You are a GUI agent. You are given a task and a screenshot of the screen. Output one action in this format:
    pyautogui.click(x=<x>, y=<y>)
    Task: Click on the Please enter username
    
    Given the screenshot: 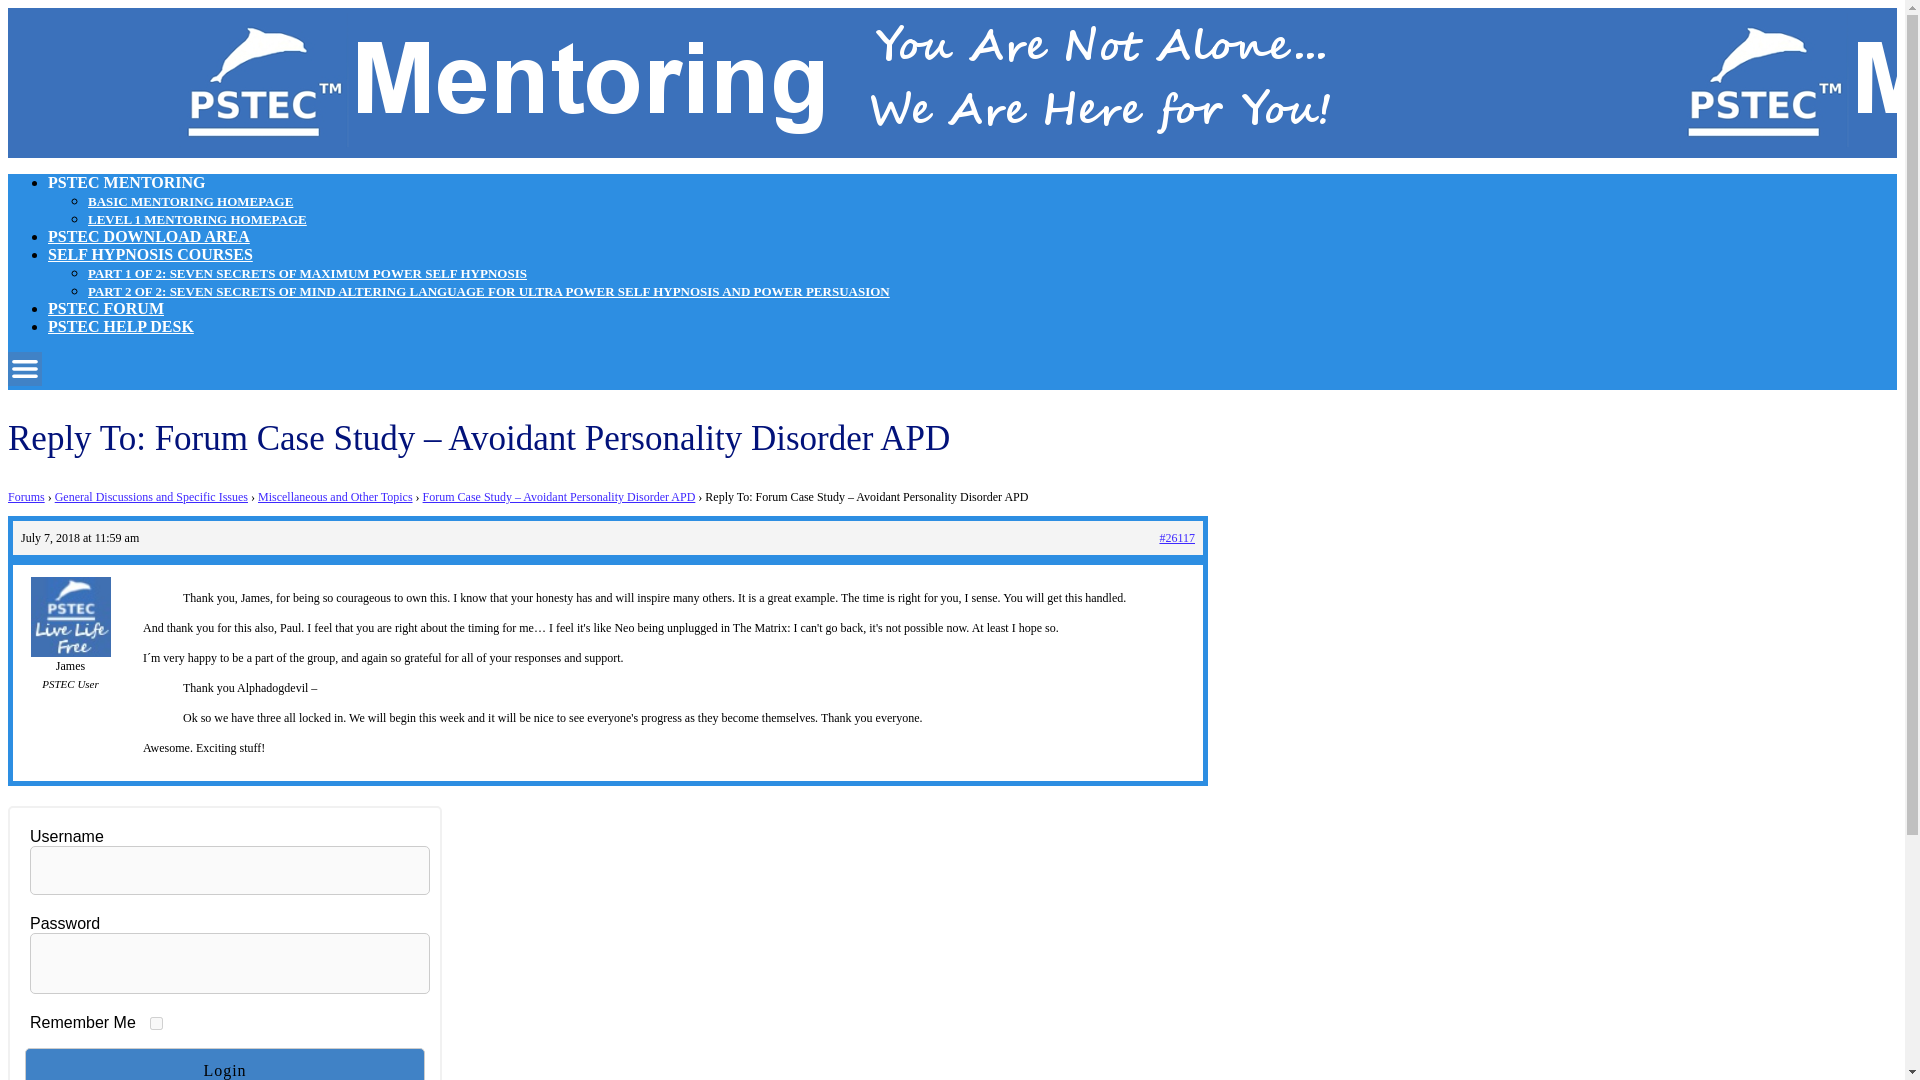 What is the action you would take?
    pyautogui.click(x=230, y=870)
    